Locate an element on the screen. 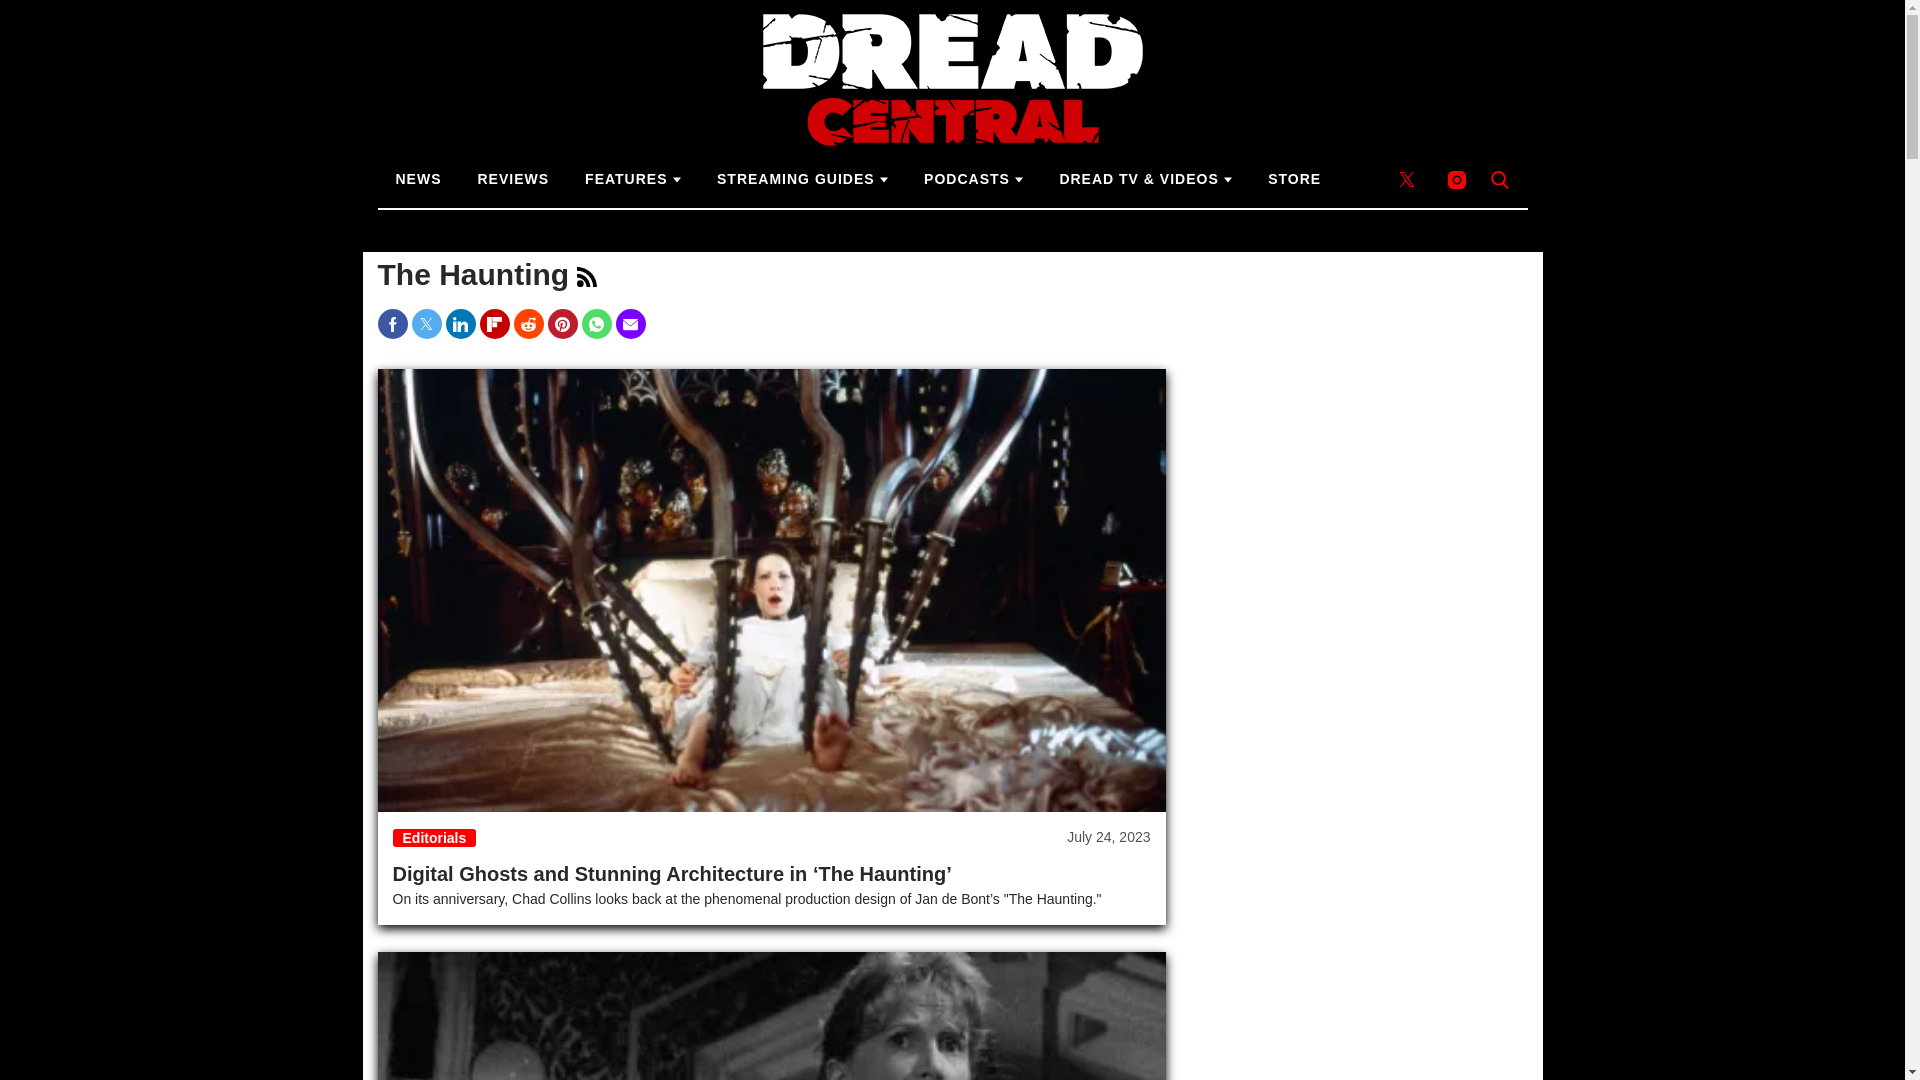  Share on Facebook is located at coordinates (392, 324).